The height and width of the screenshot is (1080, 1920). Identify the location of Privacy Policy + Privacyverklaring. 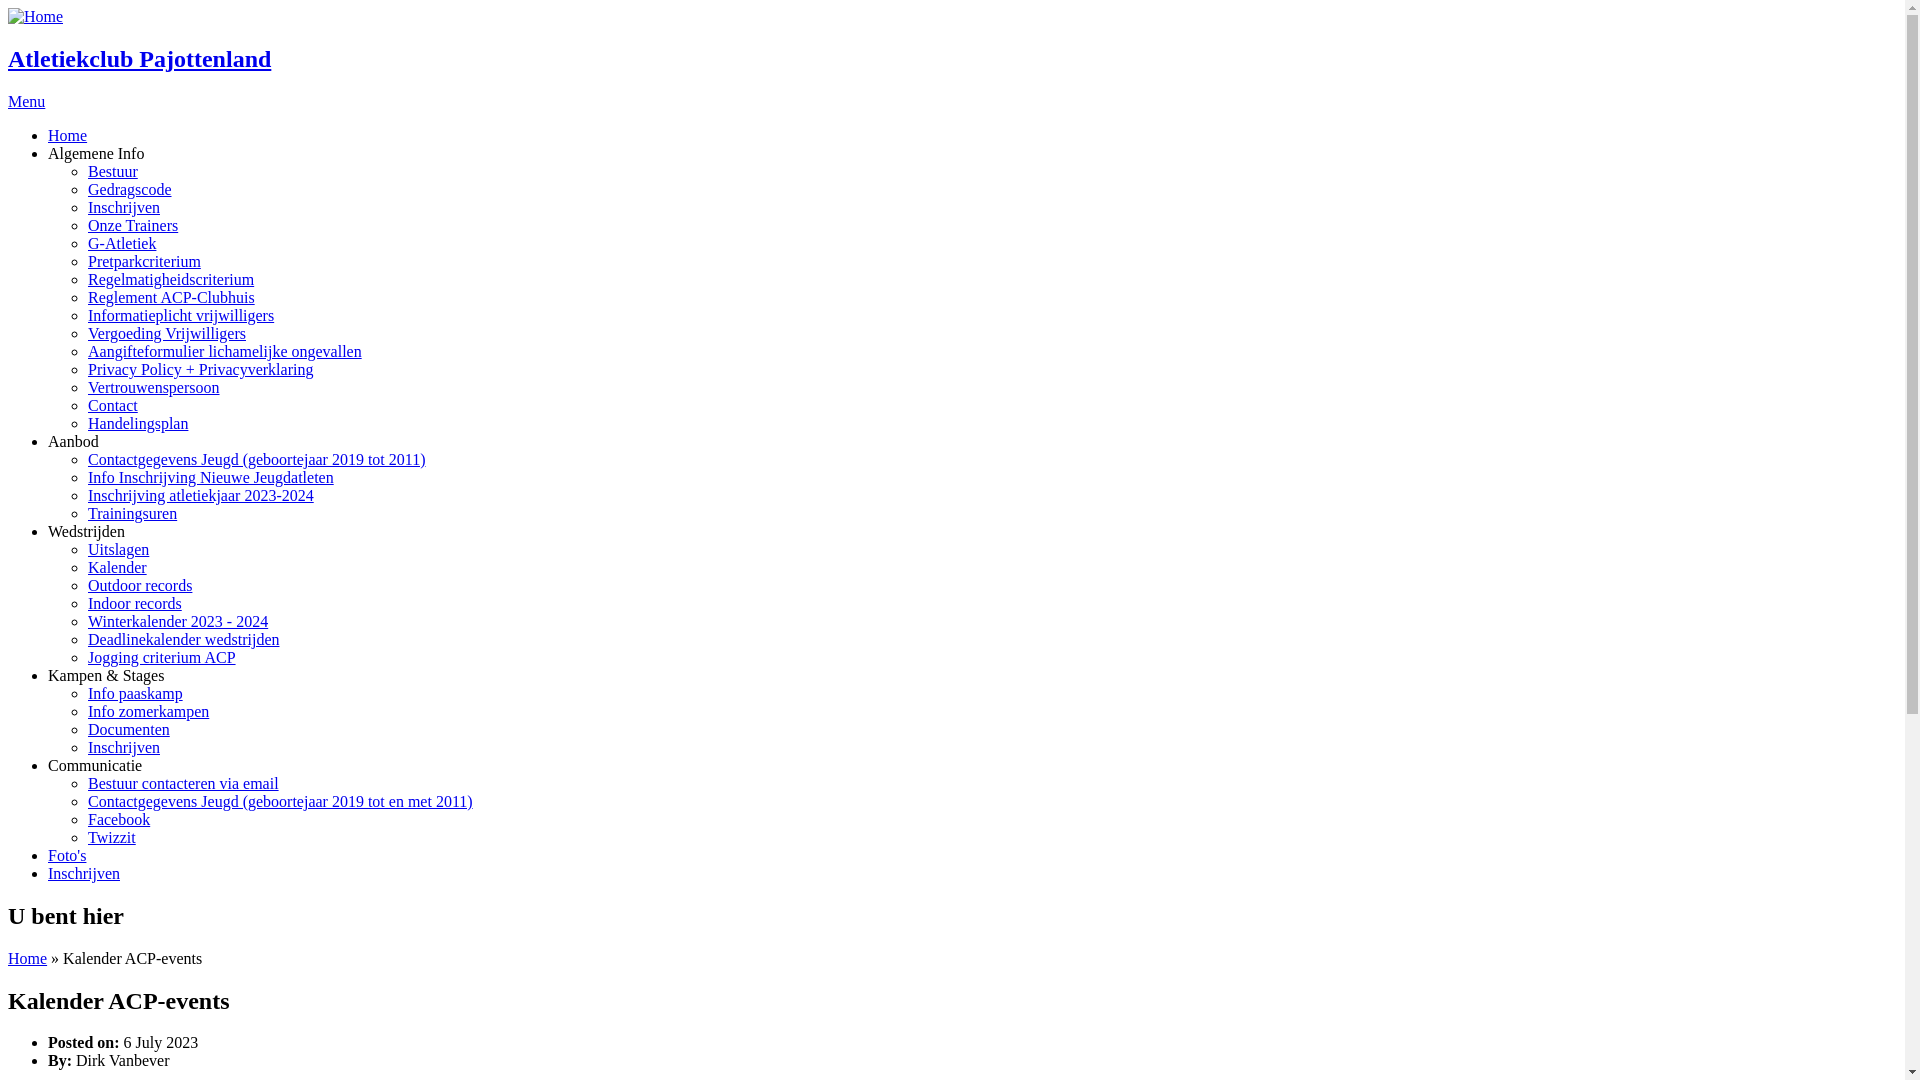
(200, 370).